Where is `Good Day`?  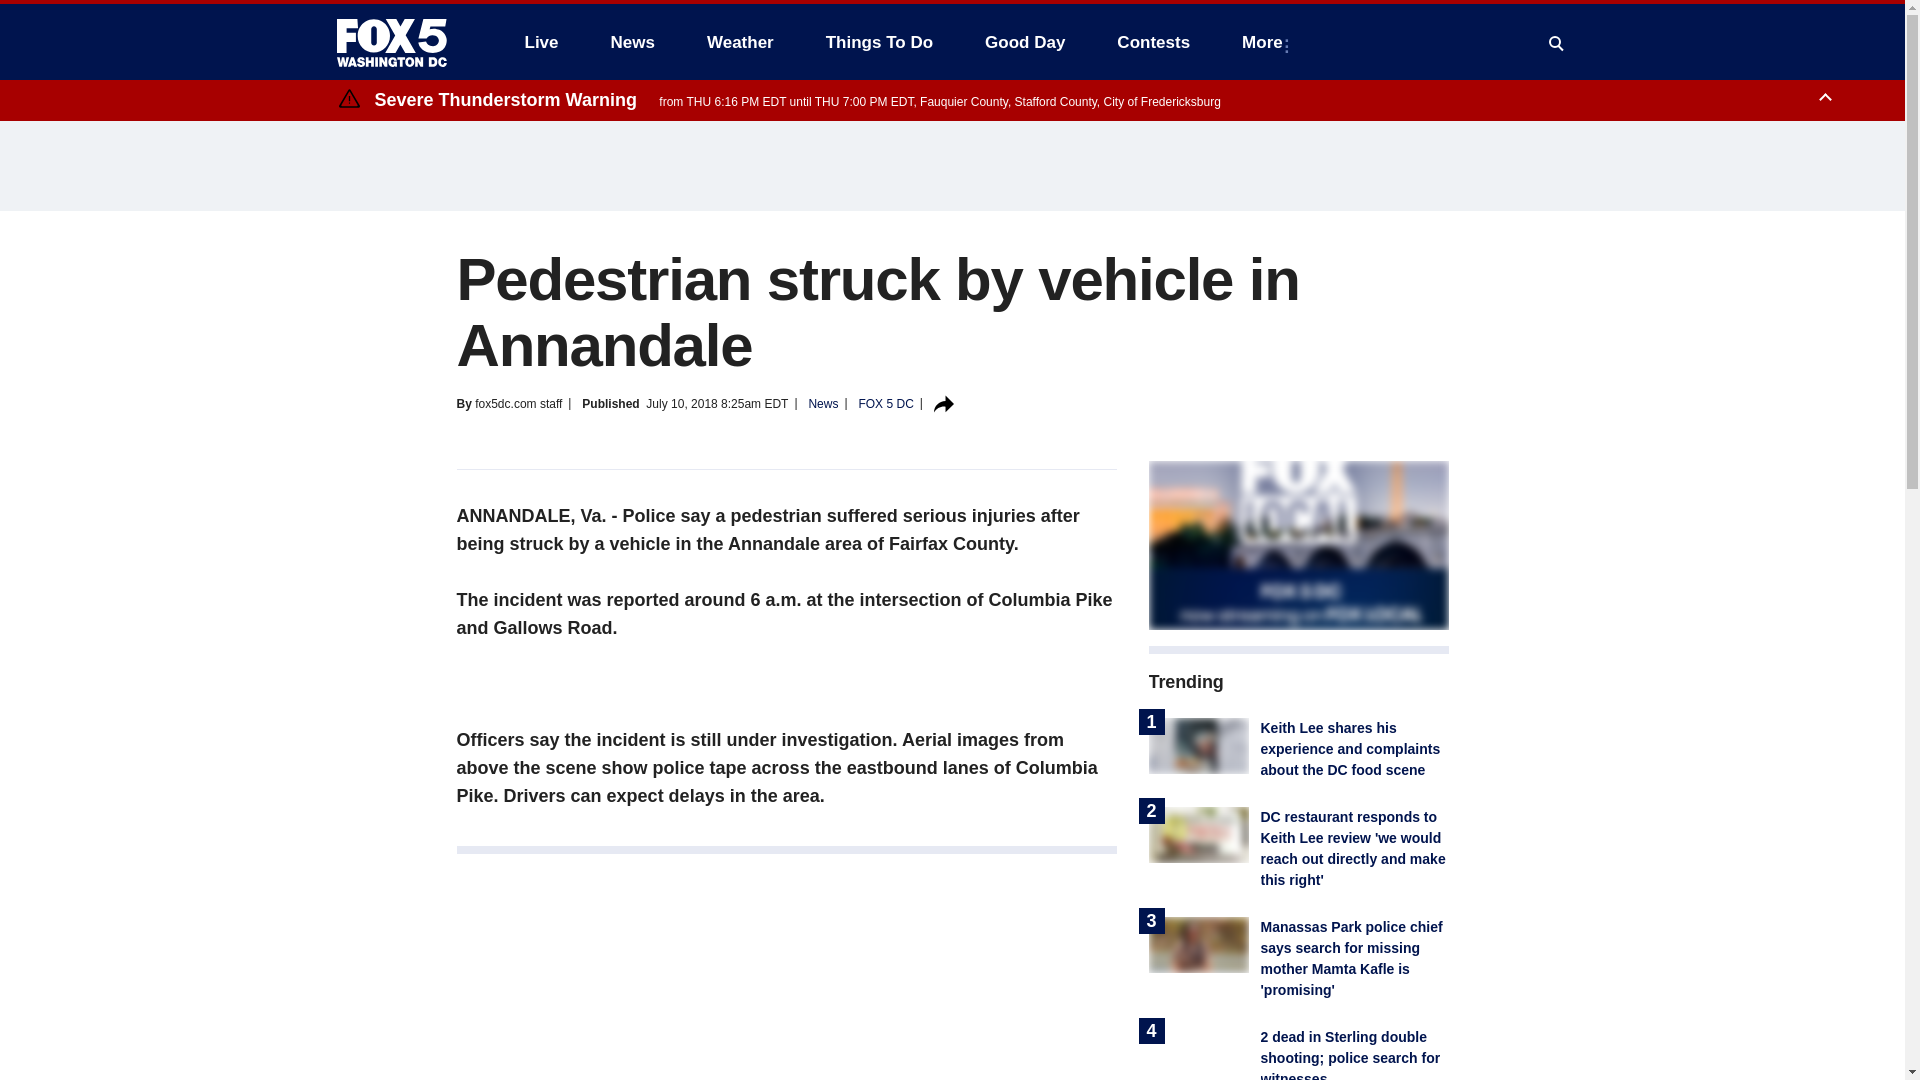
Good Day is located at coordinates (1024, 42).